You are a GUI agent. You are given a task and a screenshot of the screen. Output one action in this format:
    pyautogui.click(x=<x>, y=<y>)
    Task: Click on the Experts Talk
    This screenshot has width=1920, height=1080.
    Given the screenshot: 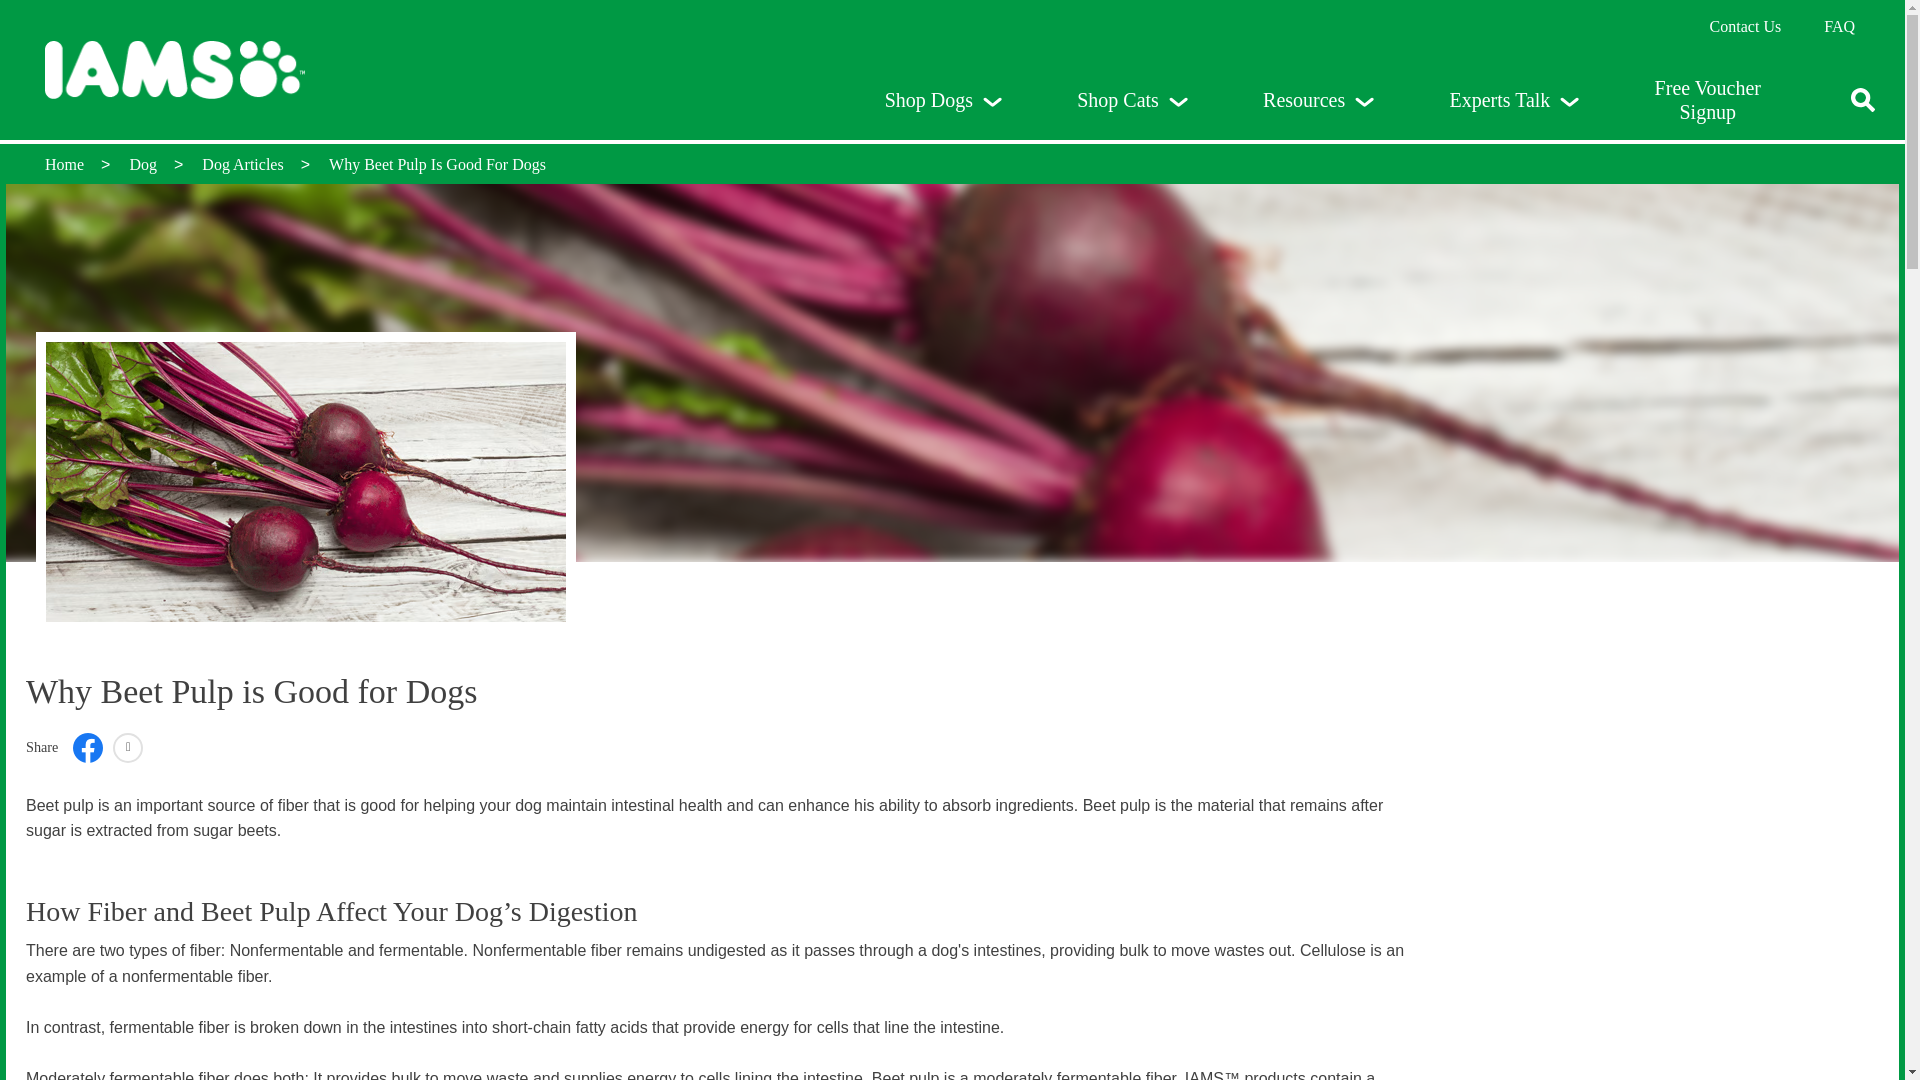 What is the action you would take?
    pyautogui.click(x=1513, y=100)
    